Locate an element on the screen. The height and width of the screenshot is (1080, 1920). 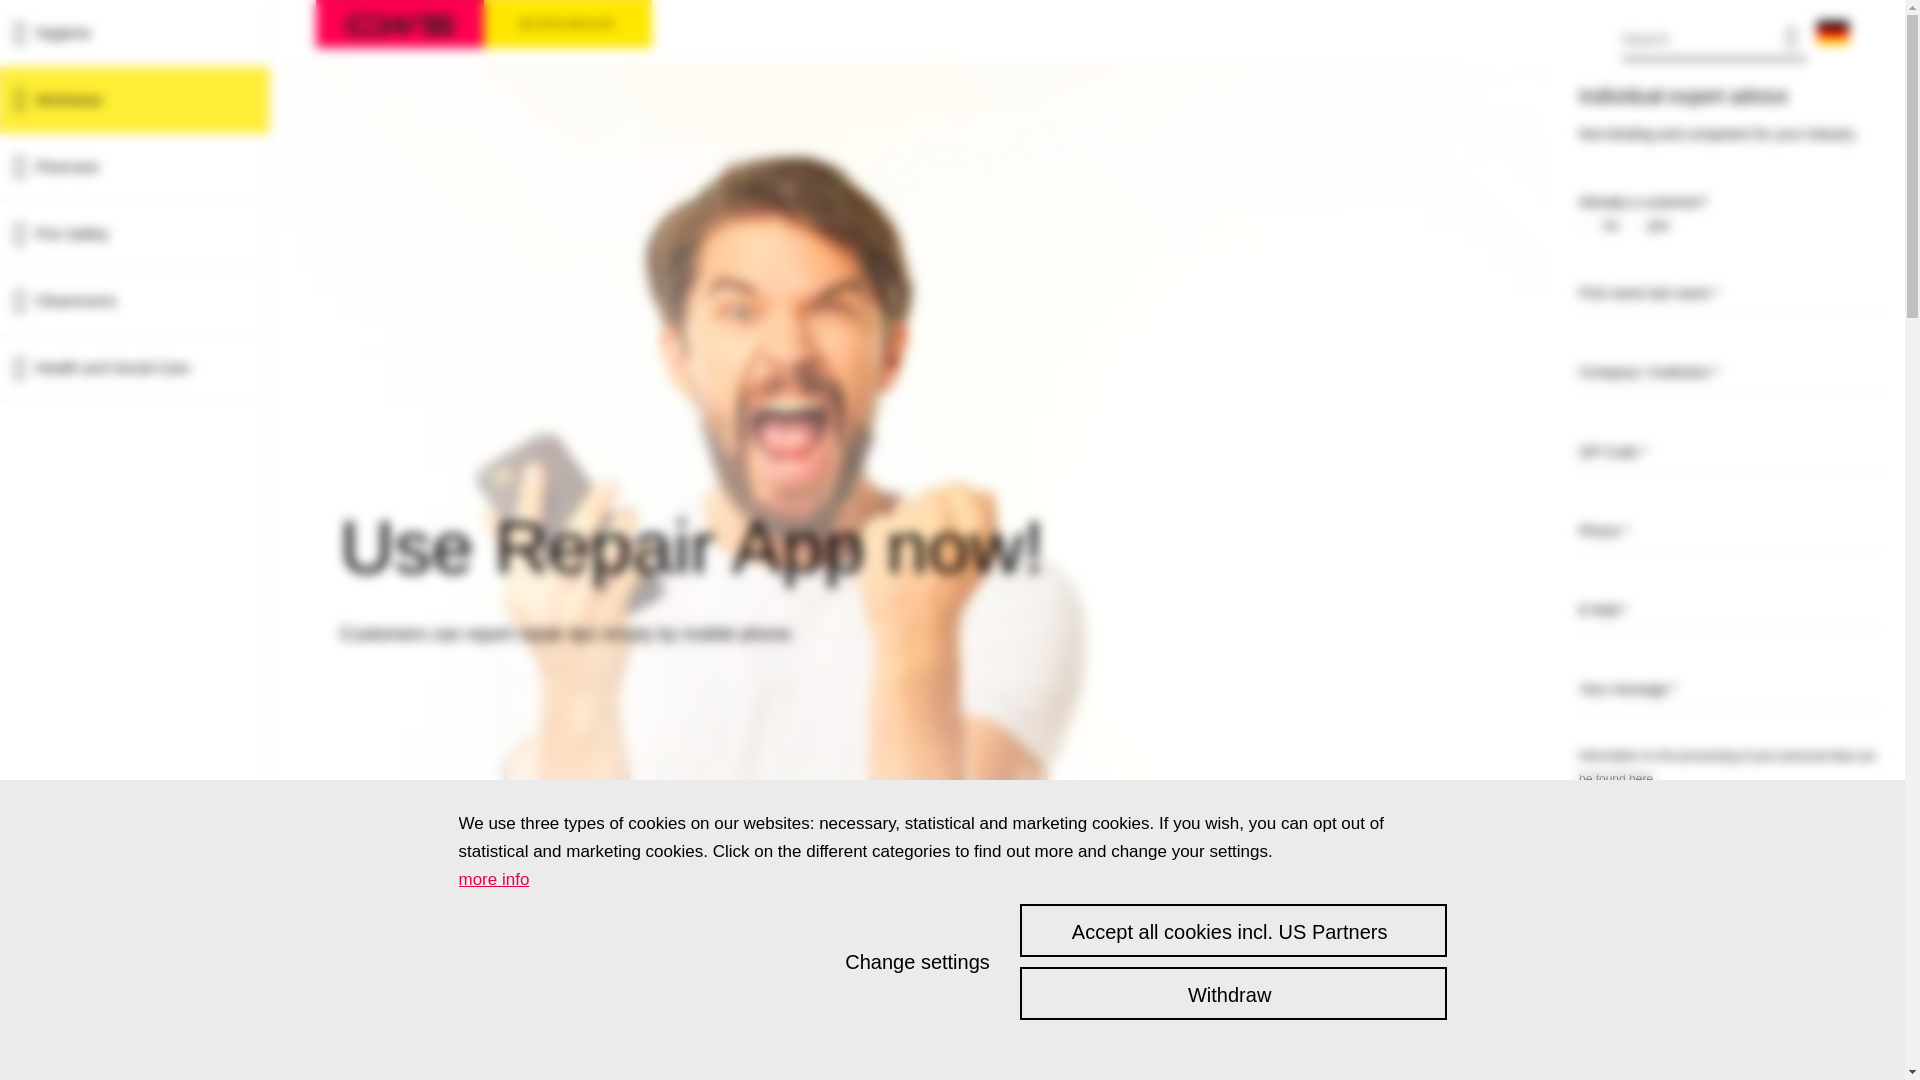
workwear is located at coordinates (568, 24).